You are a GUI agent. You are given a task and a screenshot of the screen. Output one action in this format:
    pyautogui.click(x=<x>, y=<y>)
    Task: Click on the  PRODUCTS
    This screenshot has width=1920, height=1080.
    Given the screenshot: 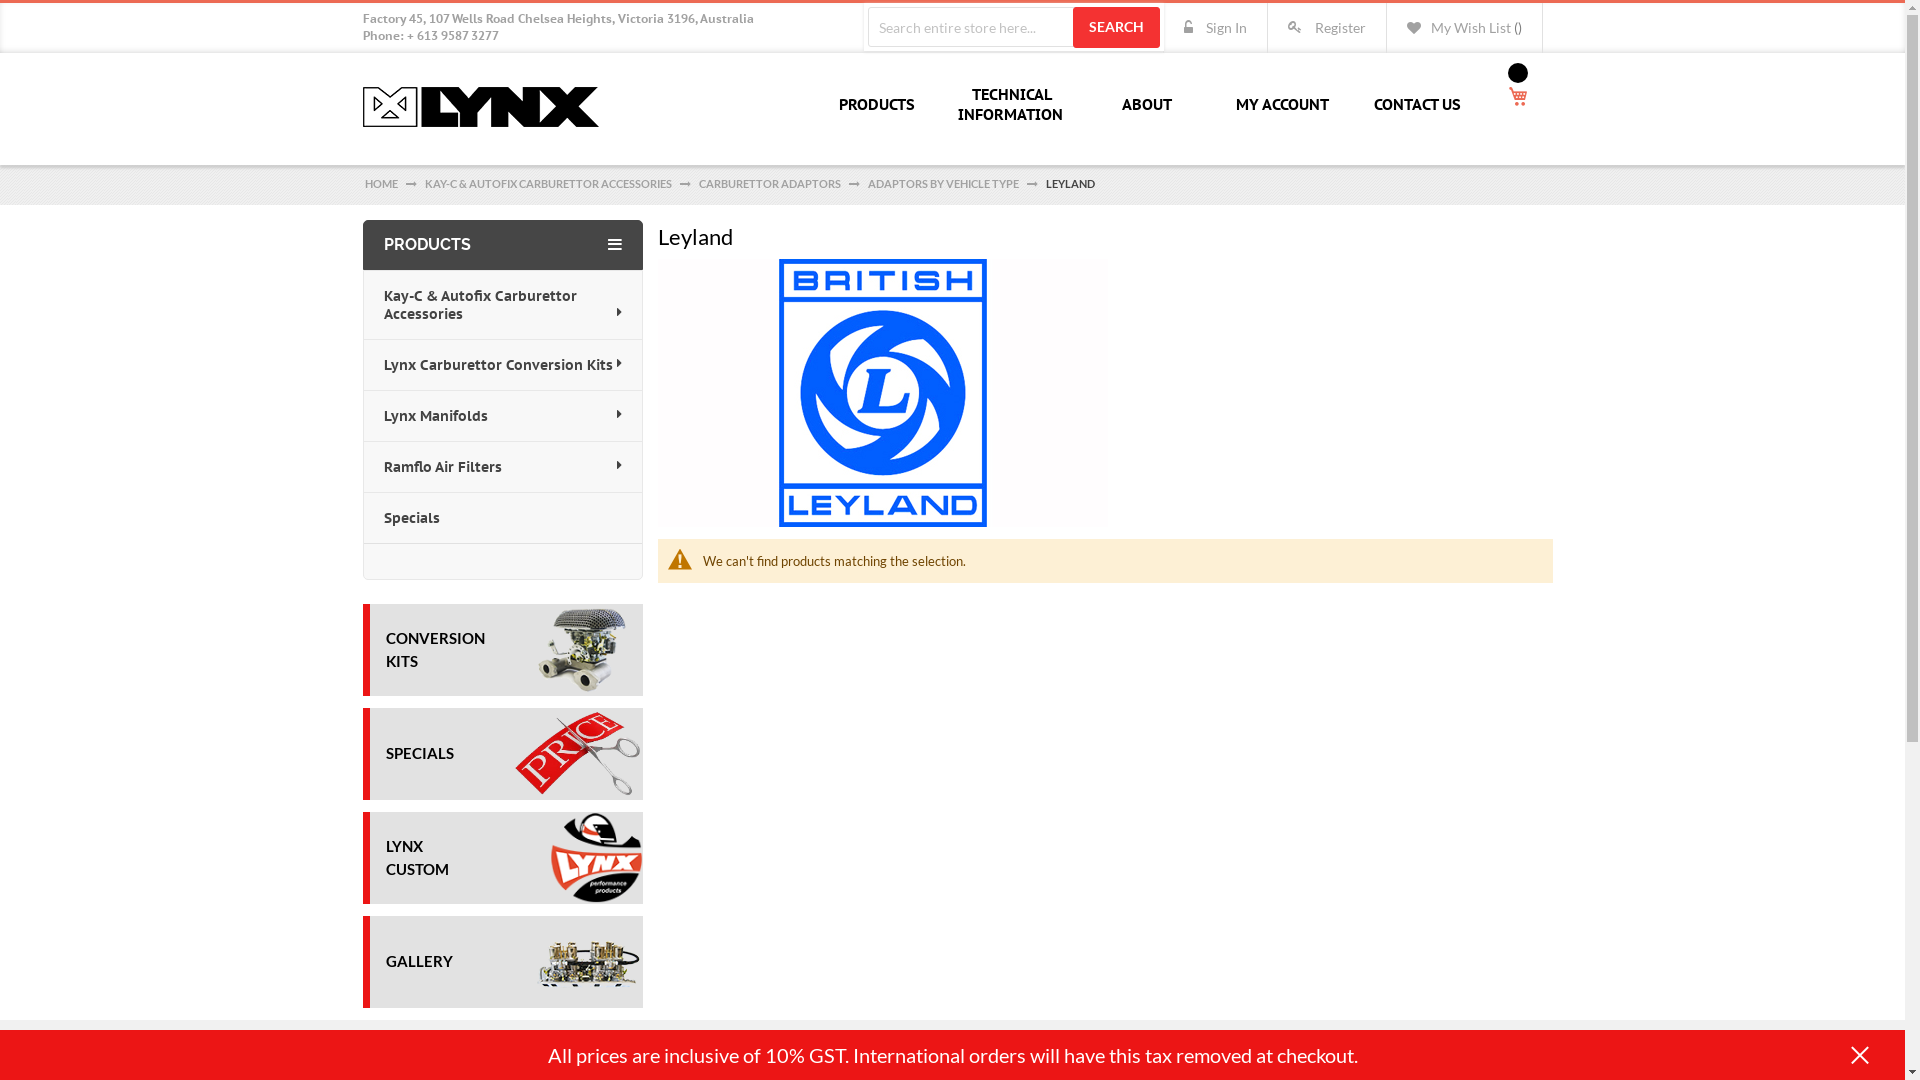 What is the action you would take?
    pyautogui.click(x=875, y=105)
    